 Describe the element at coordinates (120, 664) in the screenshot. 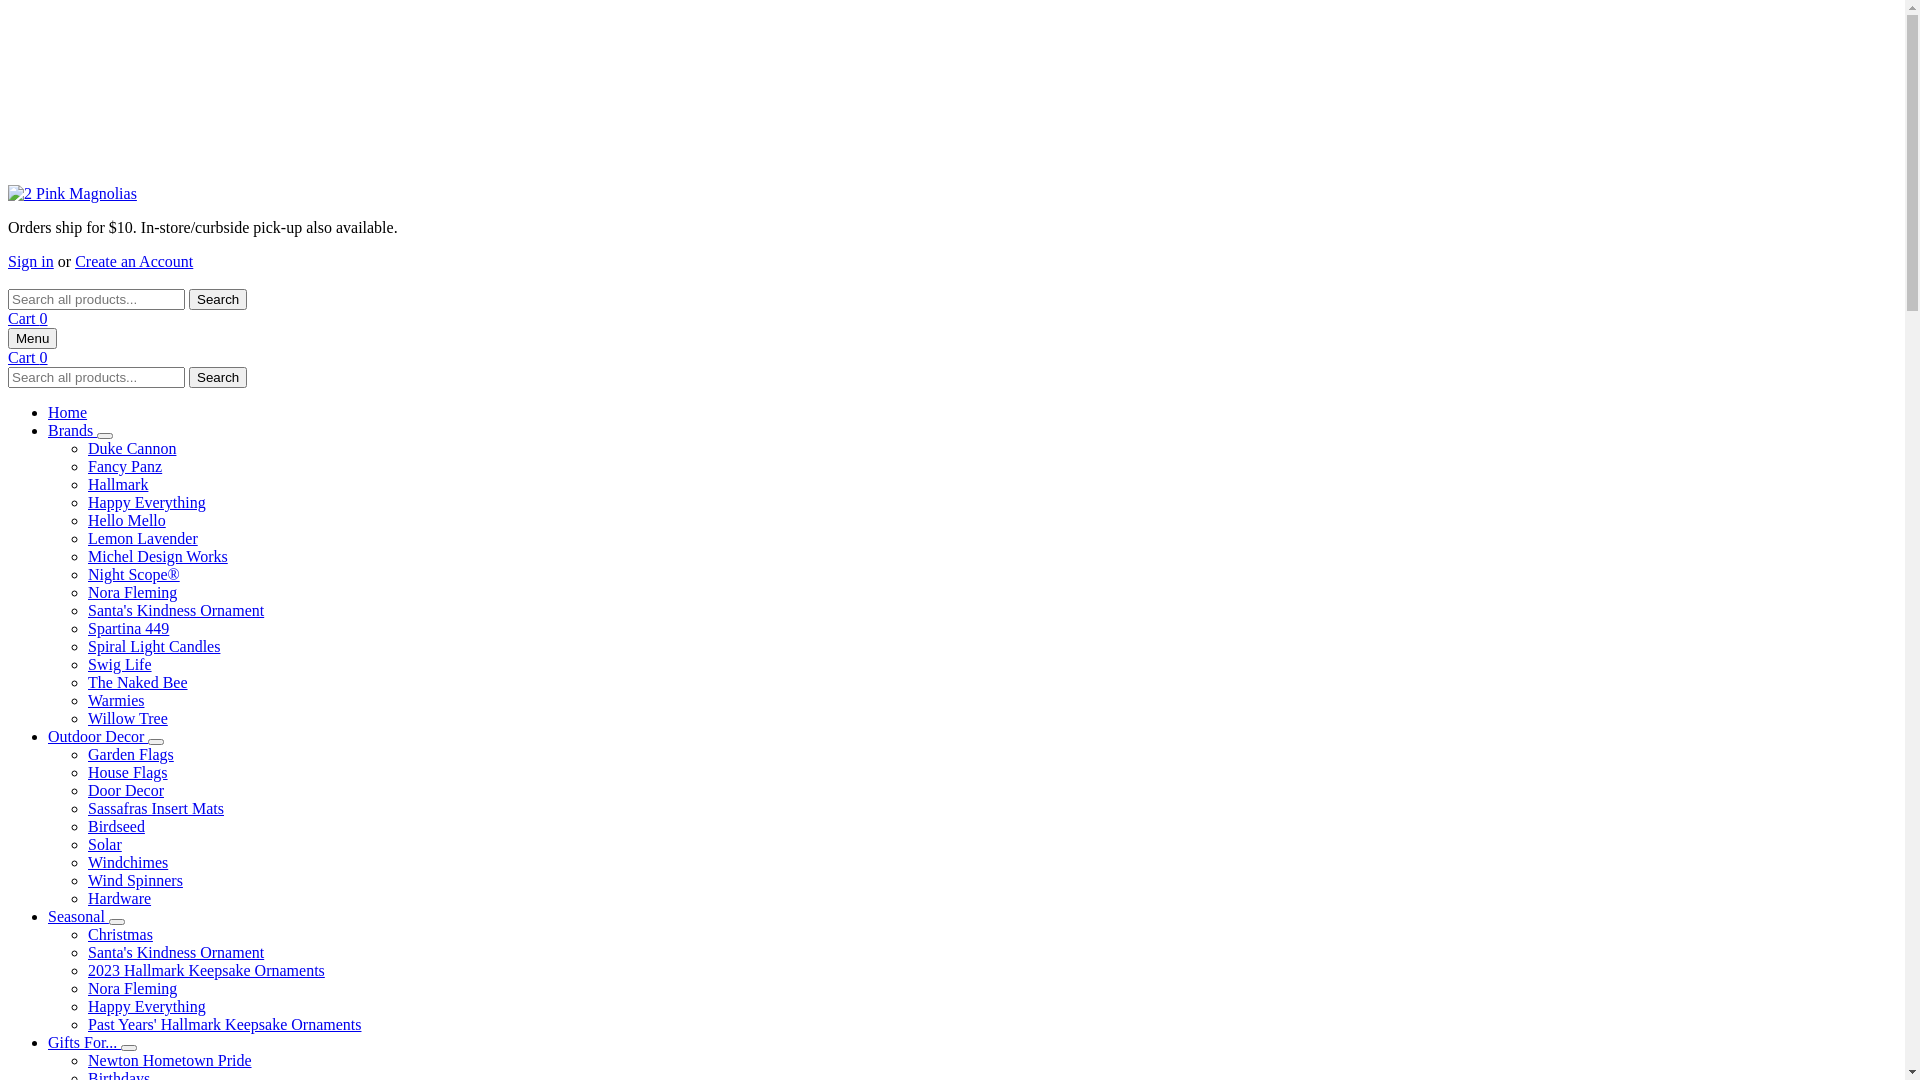

I see `Swig Life` at that location.